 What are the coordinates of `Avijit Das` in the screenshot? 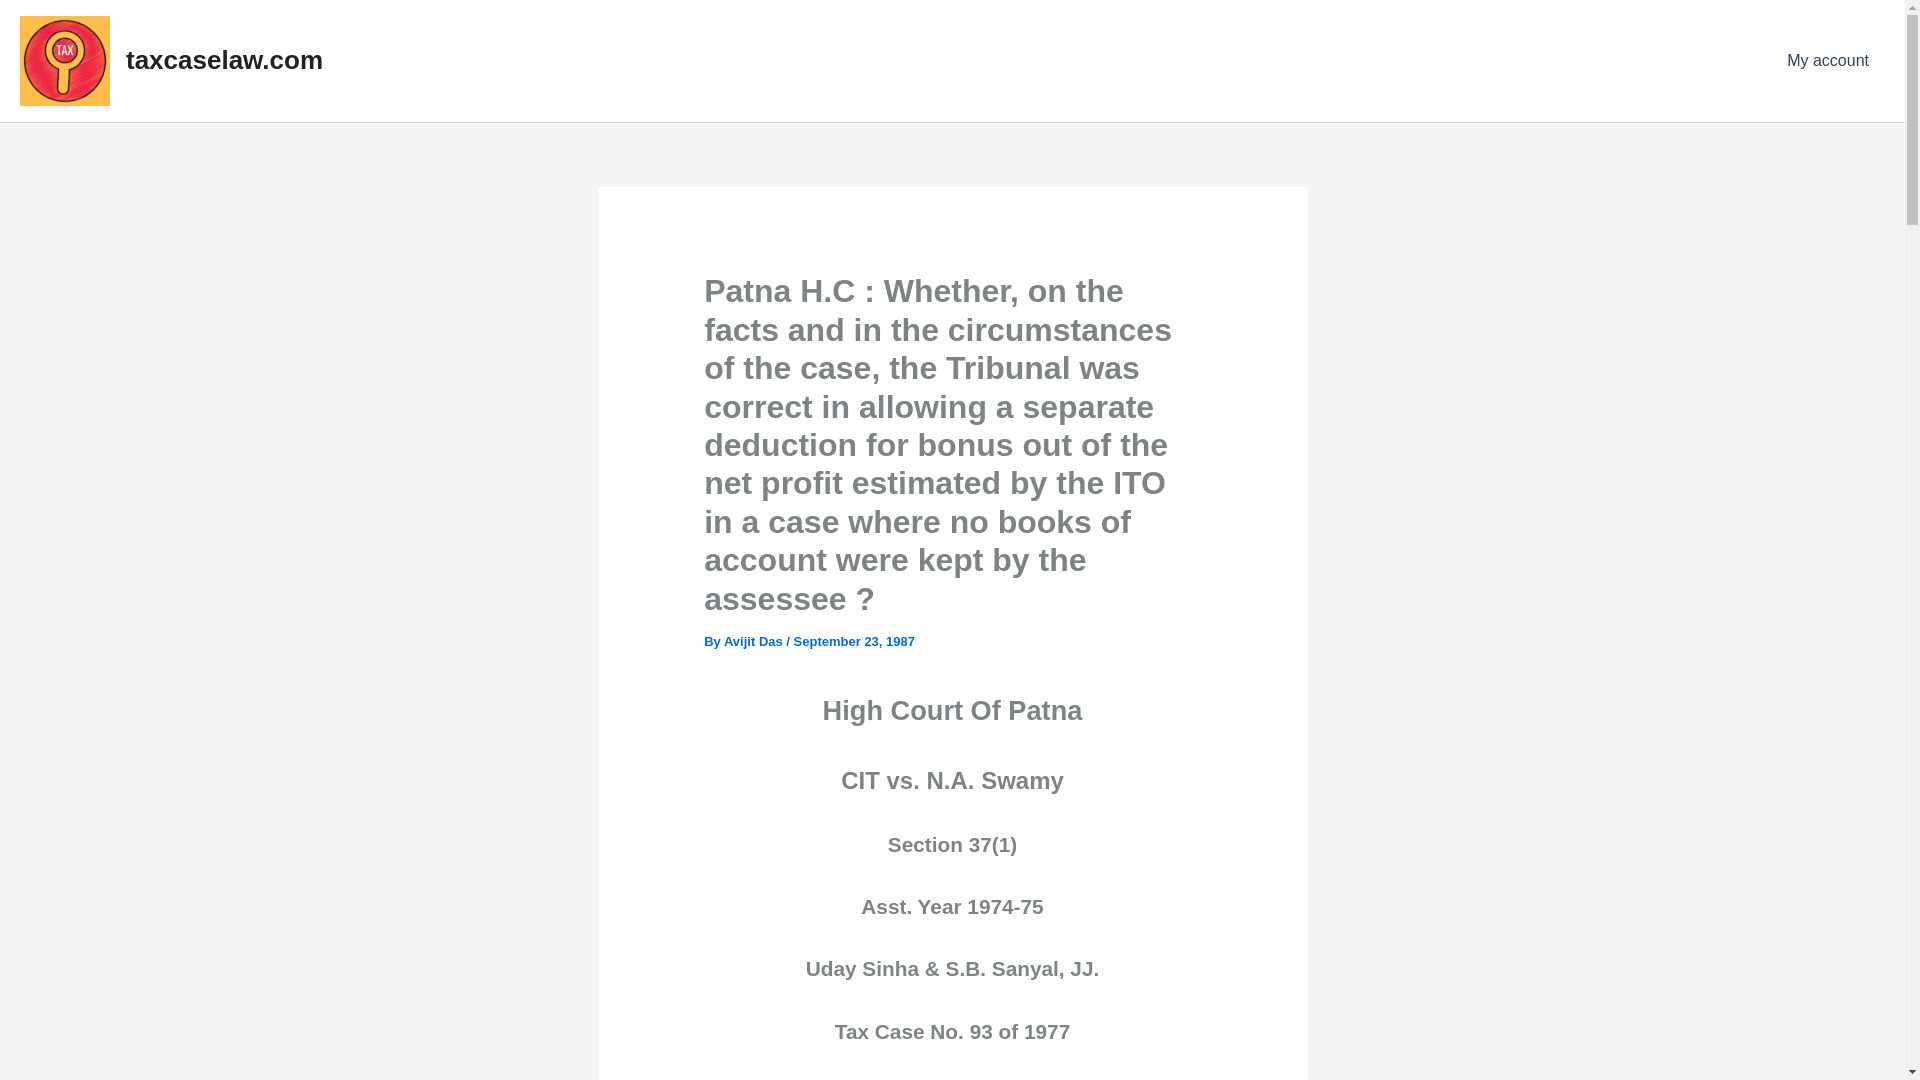 It's located at (754, 641).